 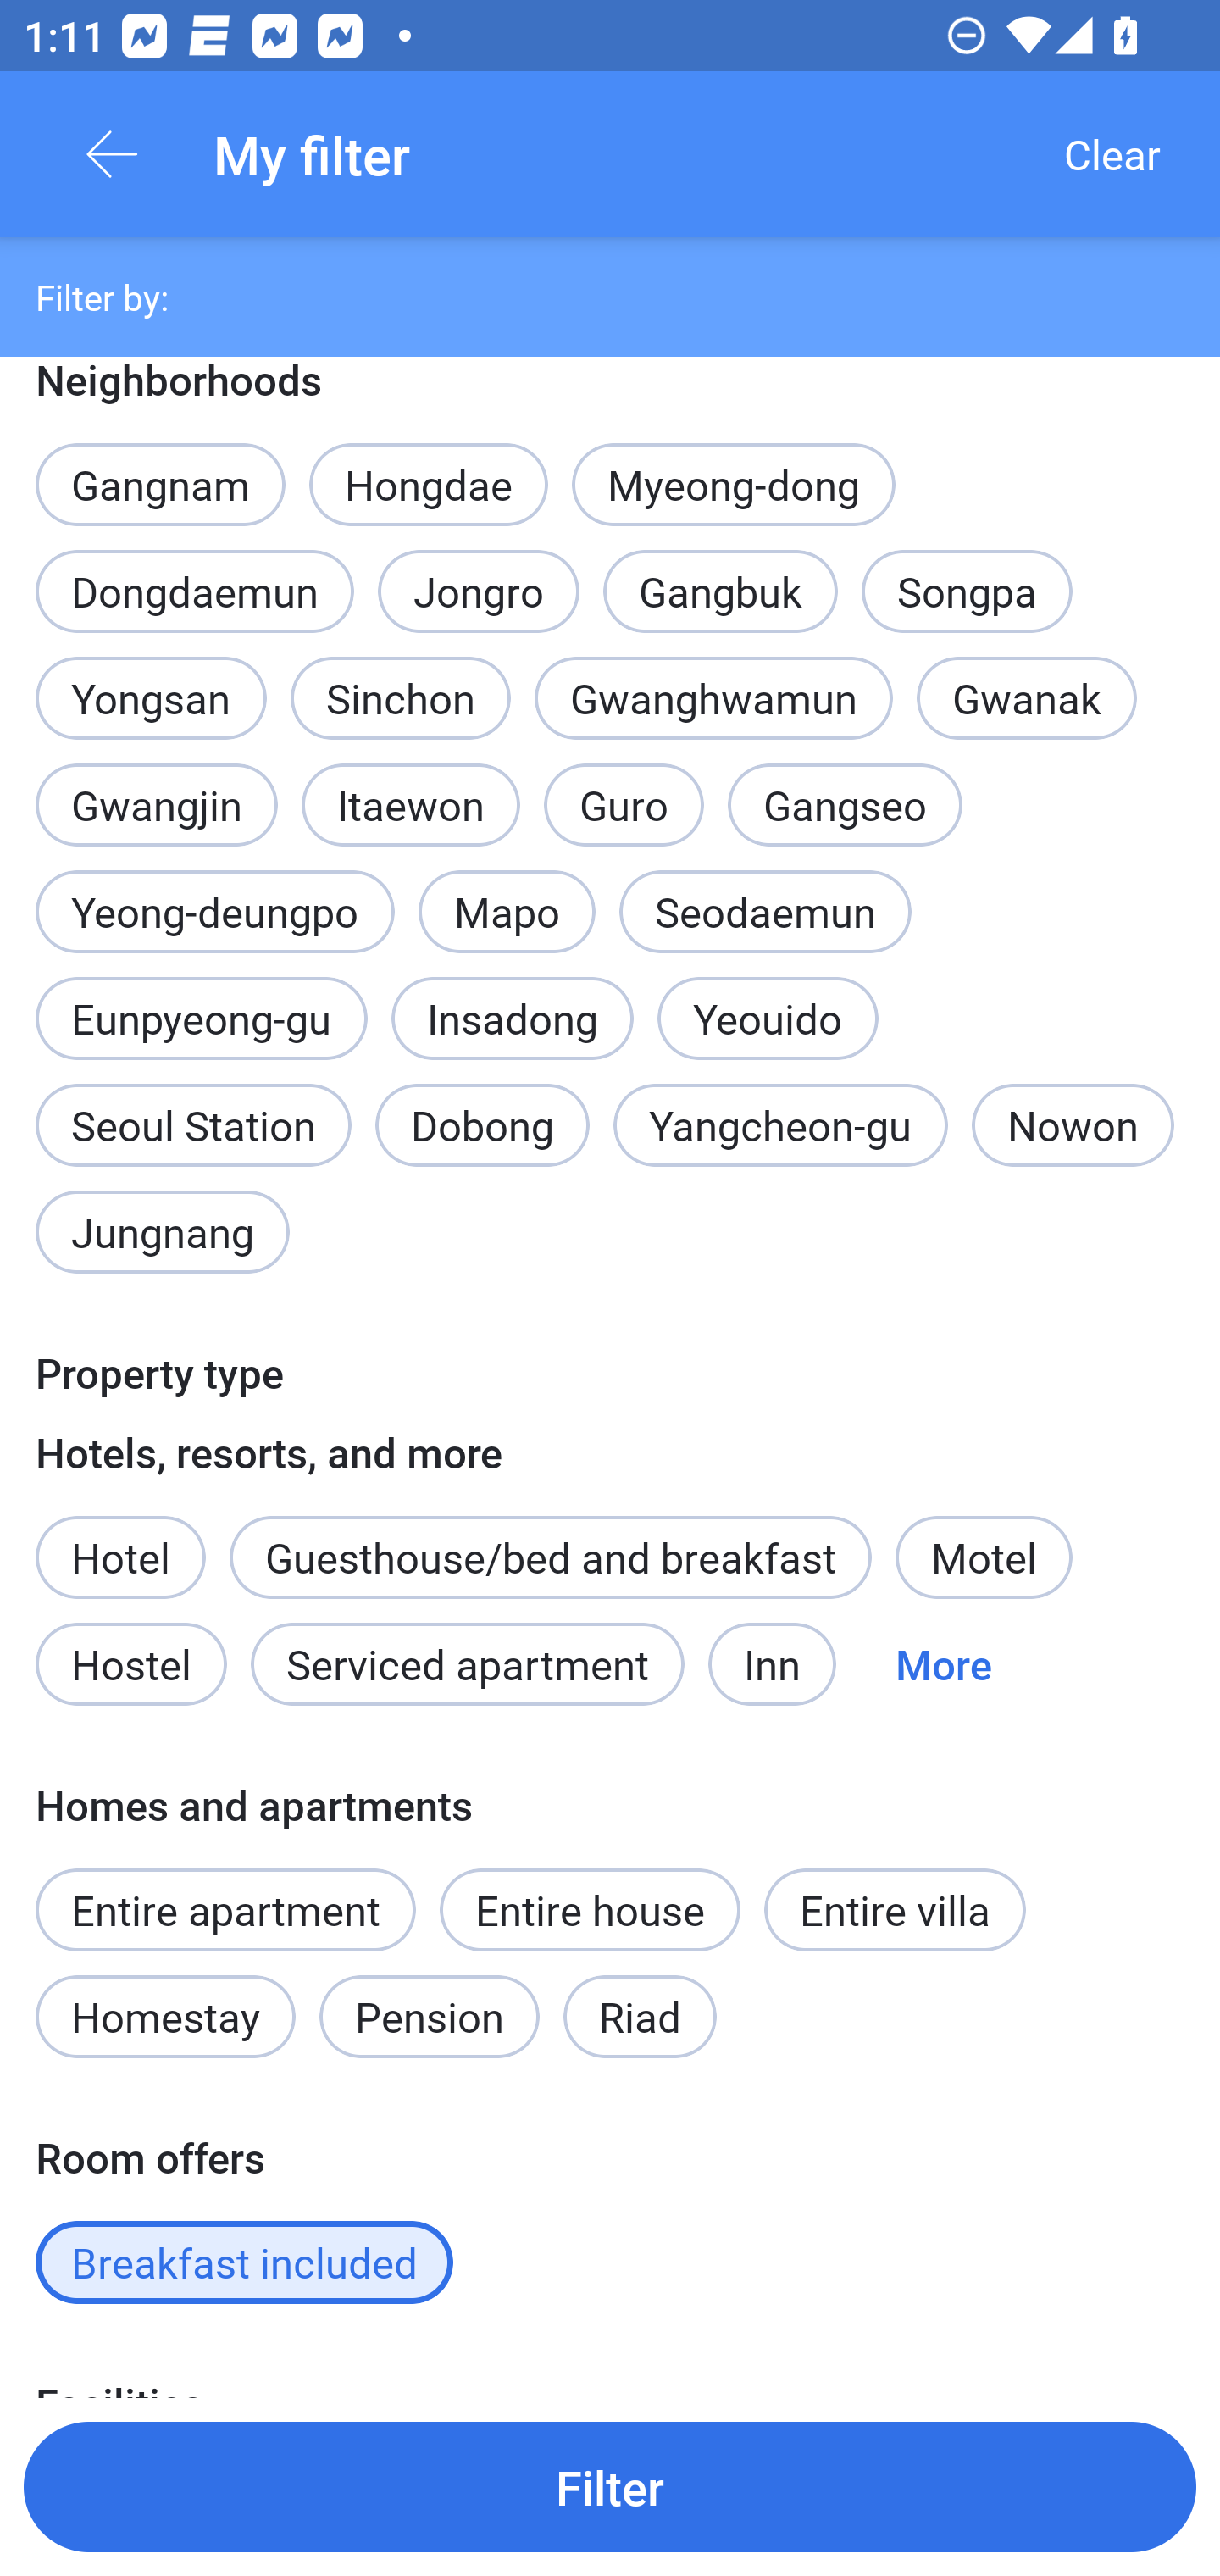 What do you see at coordinates (482, 1124) in the screenshot?
I see `Dobong` at bounding box center [482, 1124].